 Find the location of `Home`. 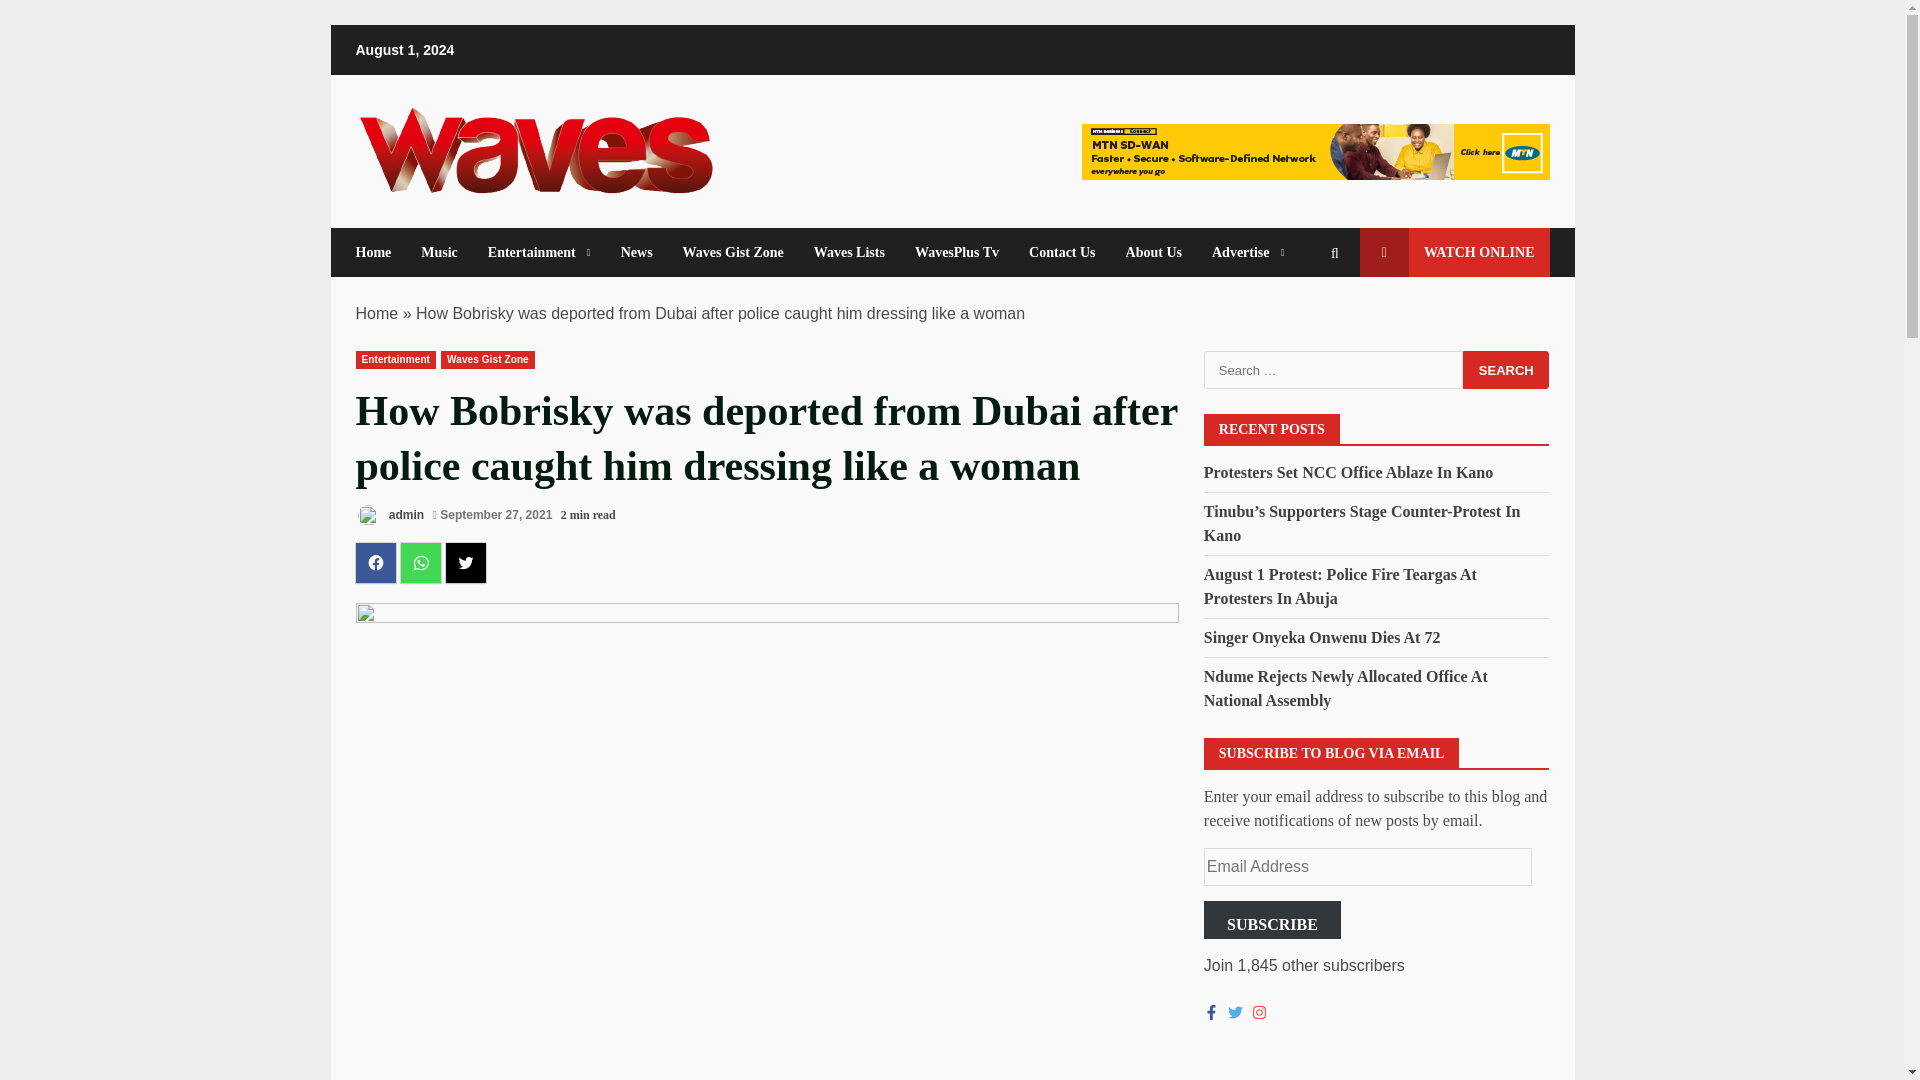

Home is located at coordinates (381, 252).